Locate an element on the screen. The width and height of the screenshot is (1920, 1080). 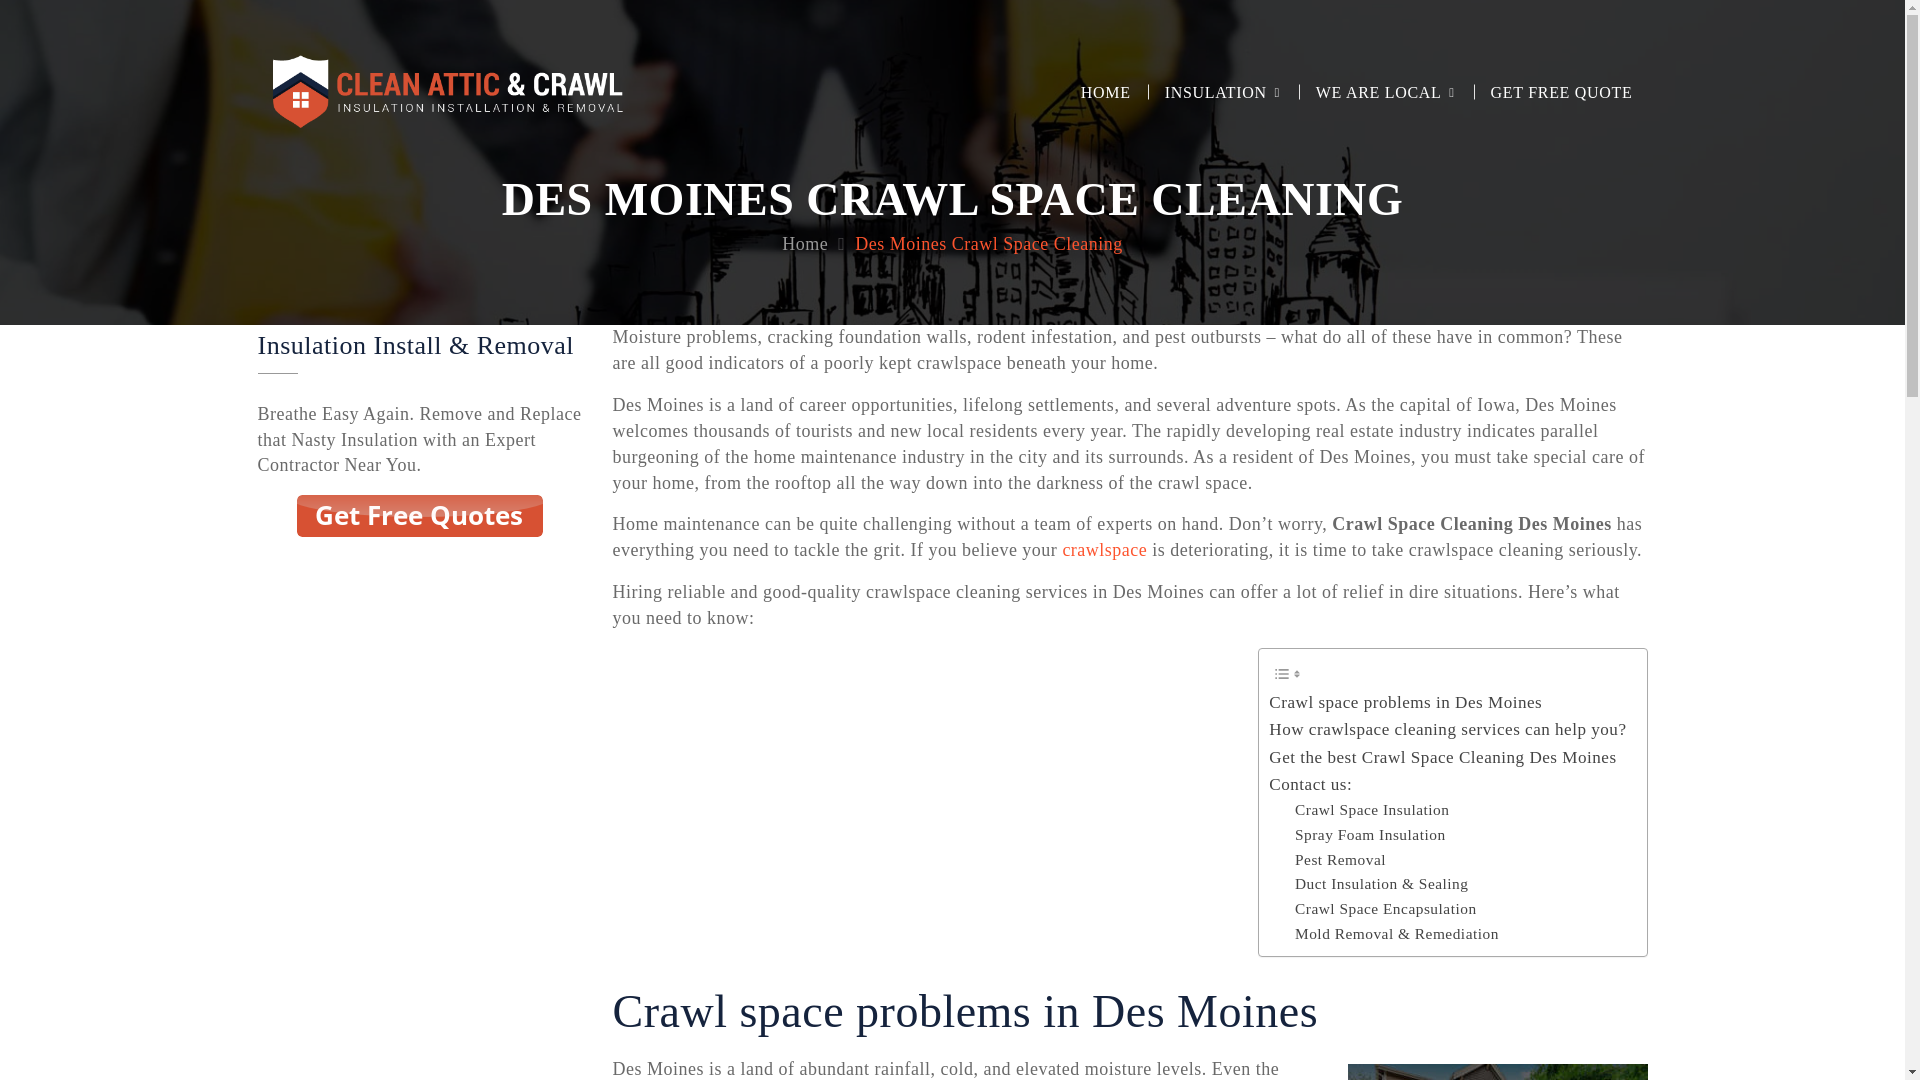
Crawl Space Encapsulation is located at coordinates (1385, 910).